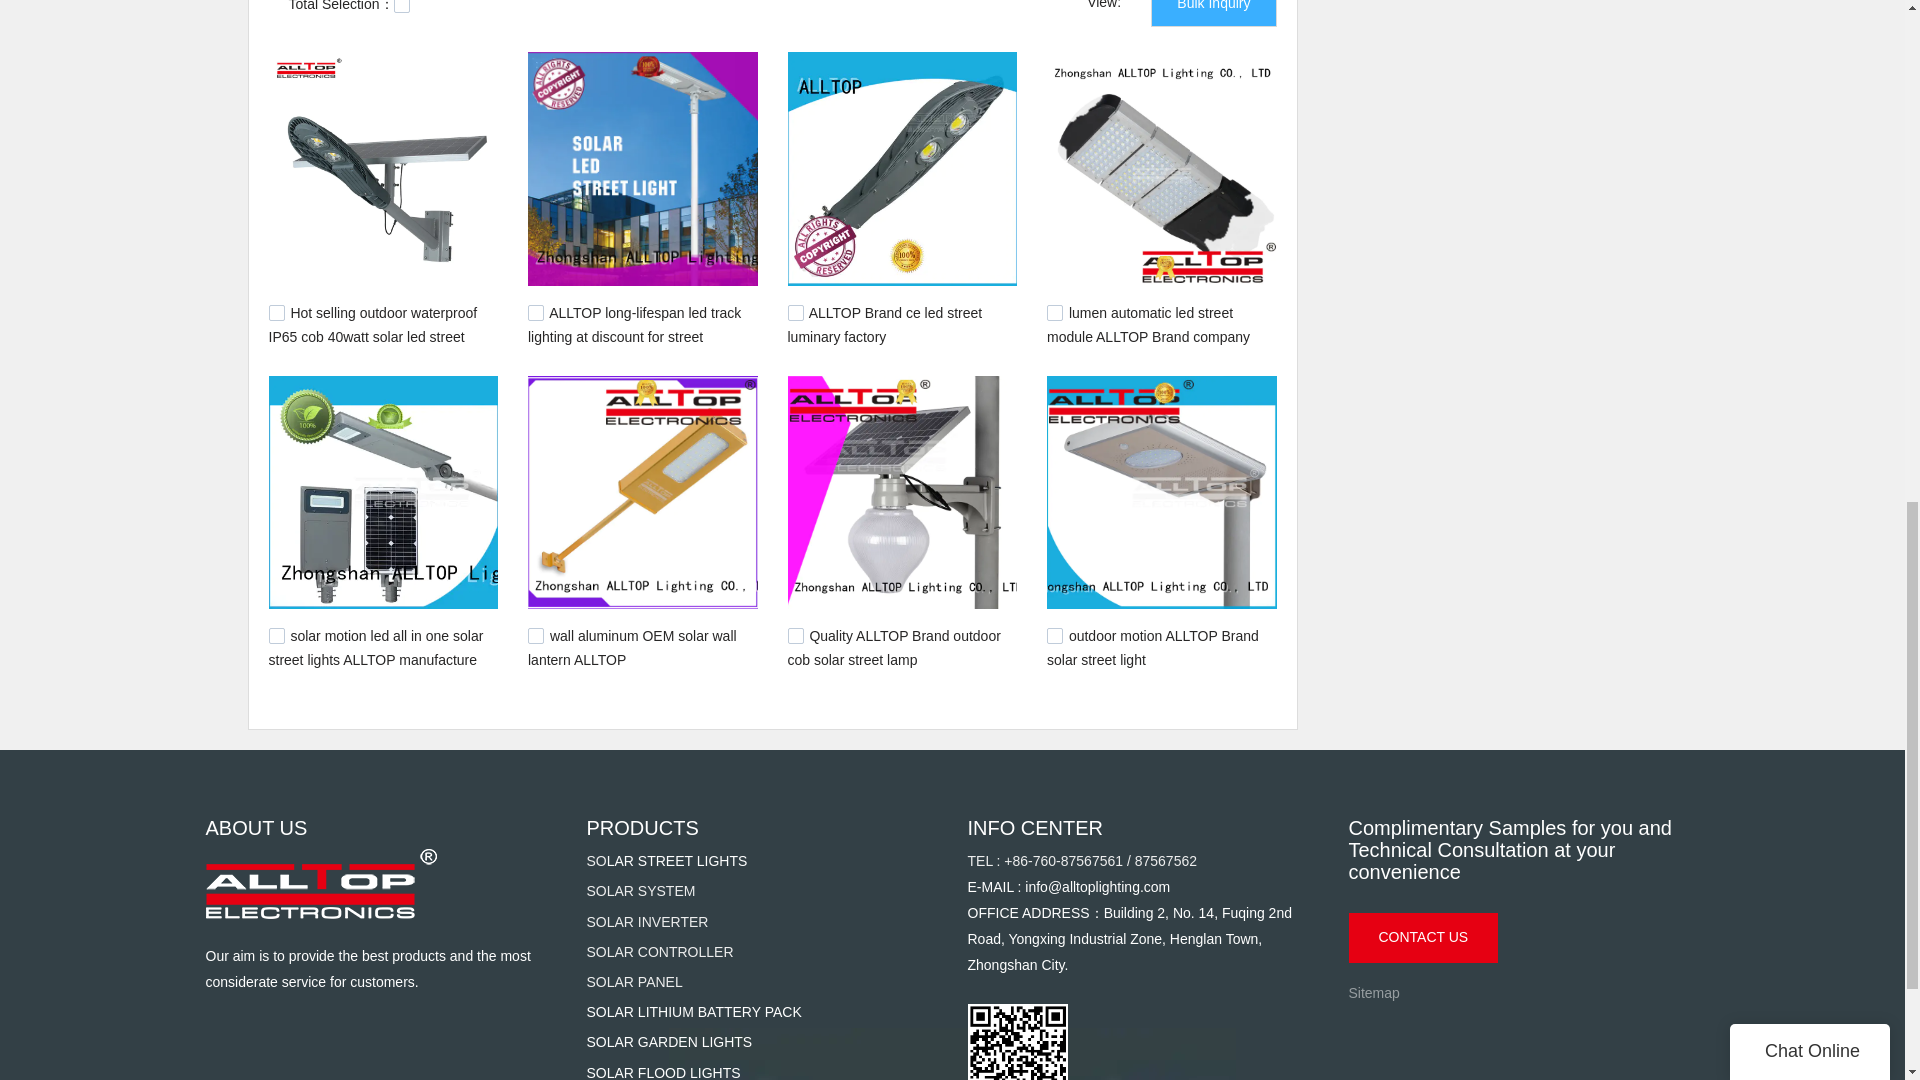 Image resolution: width=1920 pixels, height=1080 pixels. Describe the element at coordinates (276, 312) in the screenshot. I see `310` at that location.